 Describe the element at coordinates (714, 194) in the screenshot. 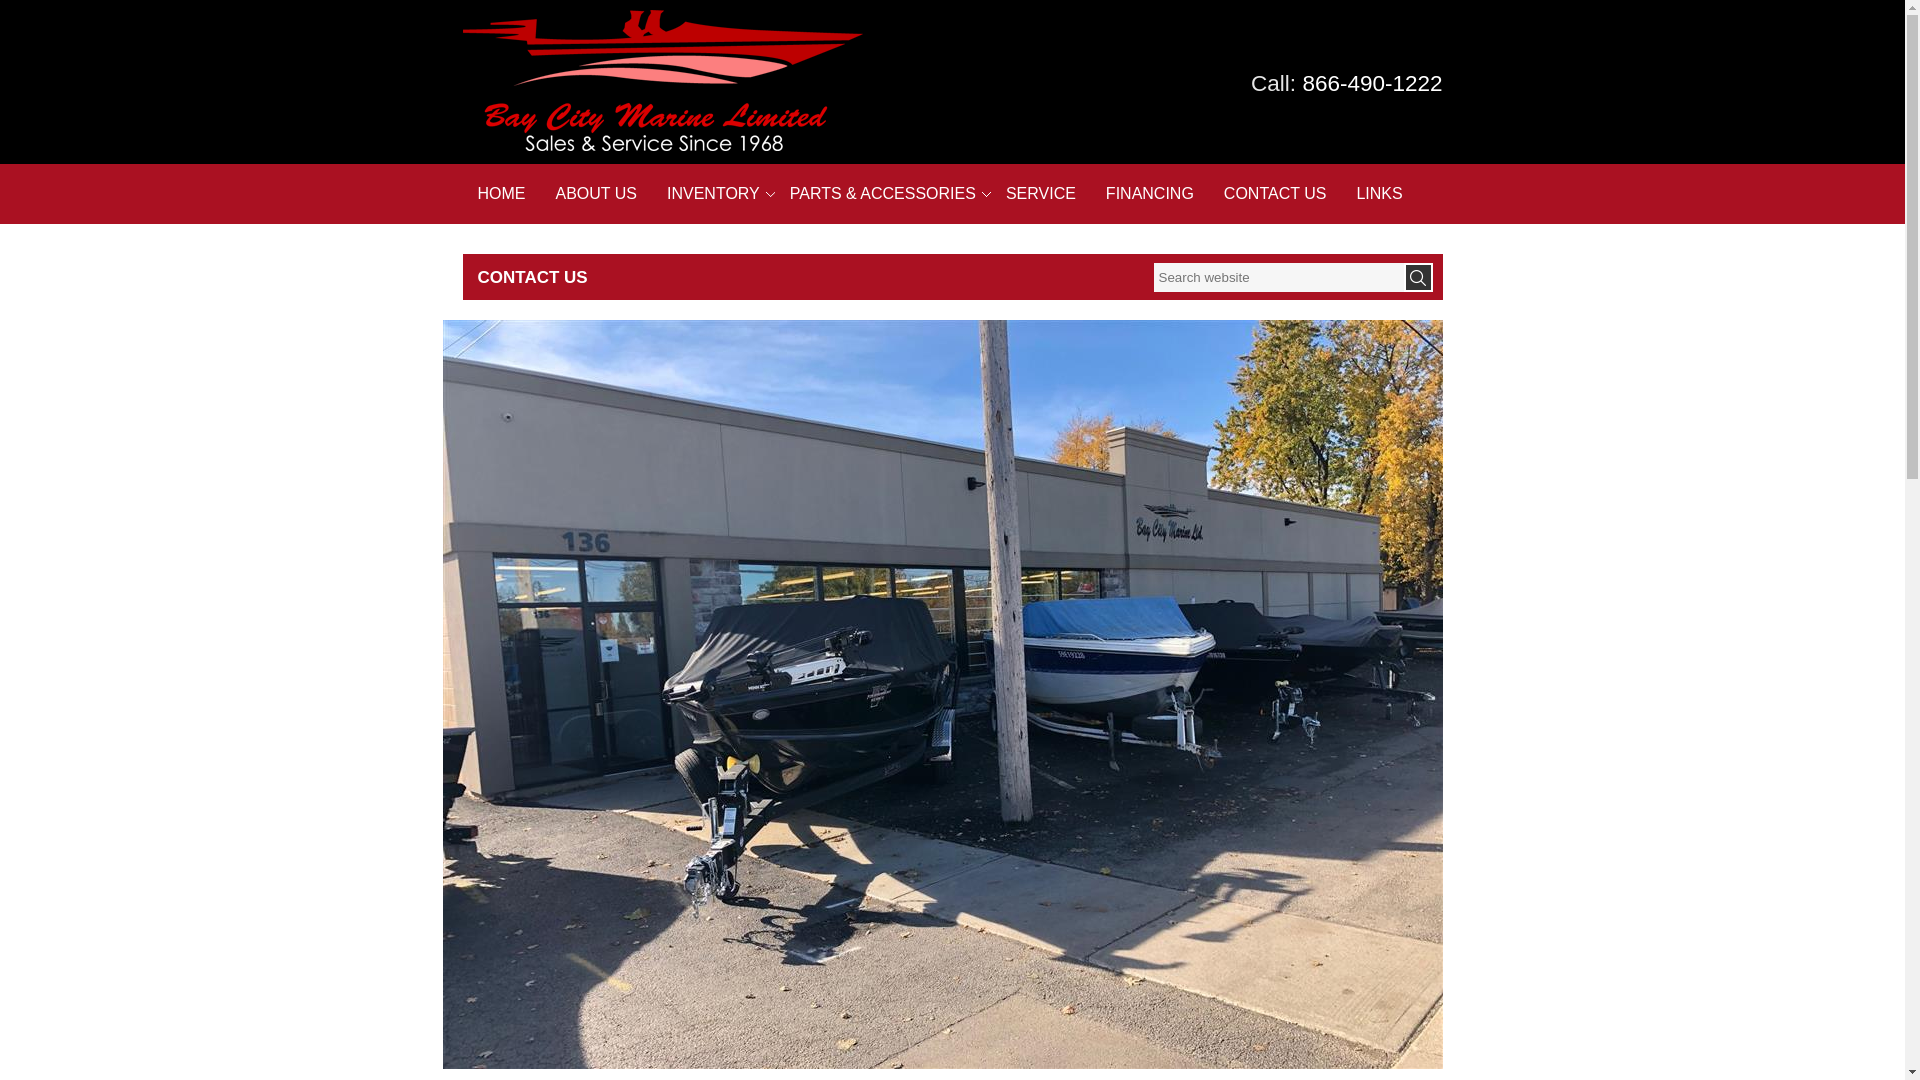

I see `INVENTORY` at that location.